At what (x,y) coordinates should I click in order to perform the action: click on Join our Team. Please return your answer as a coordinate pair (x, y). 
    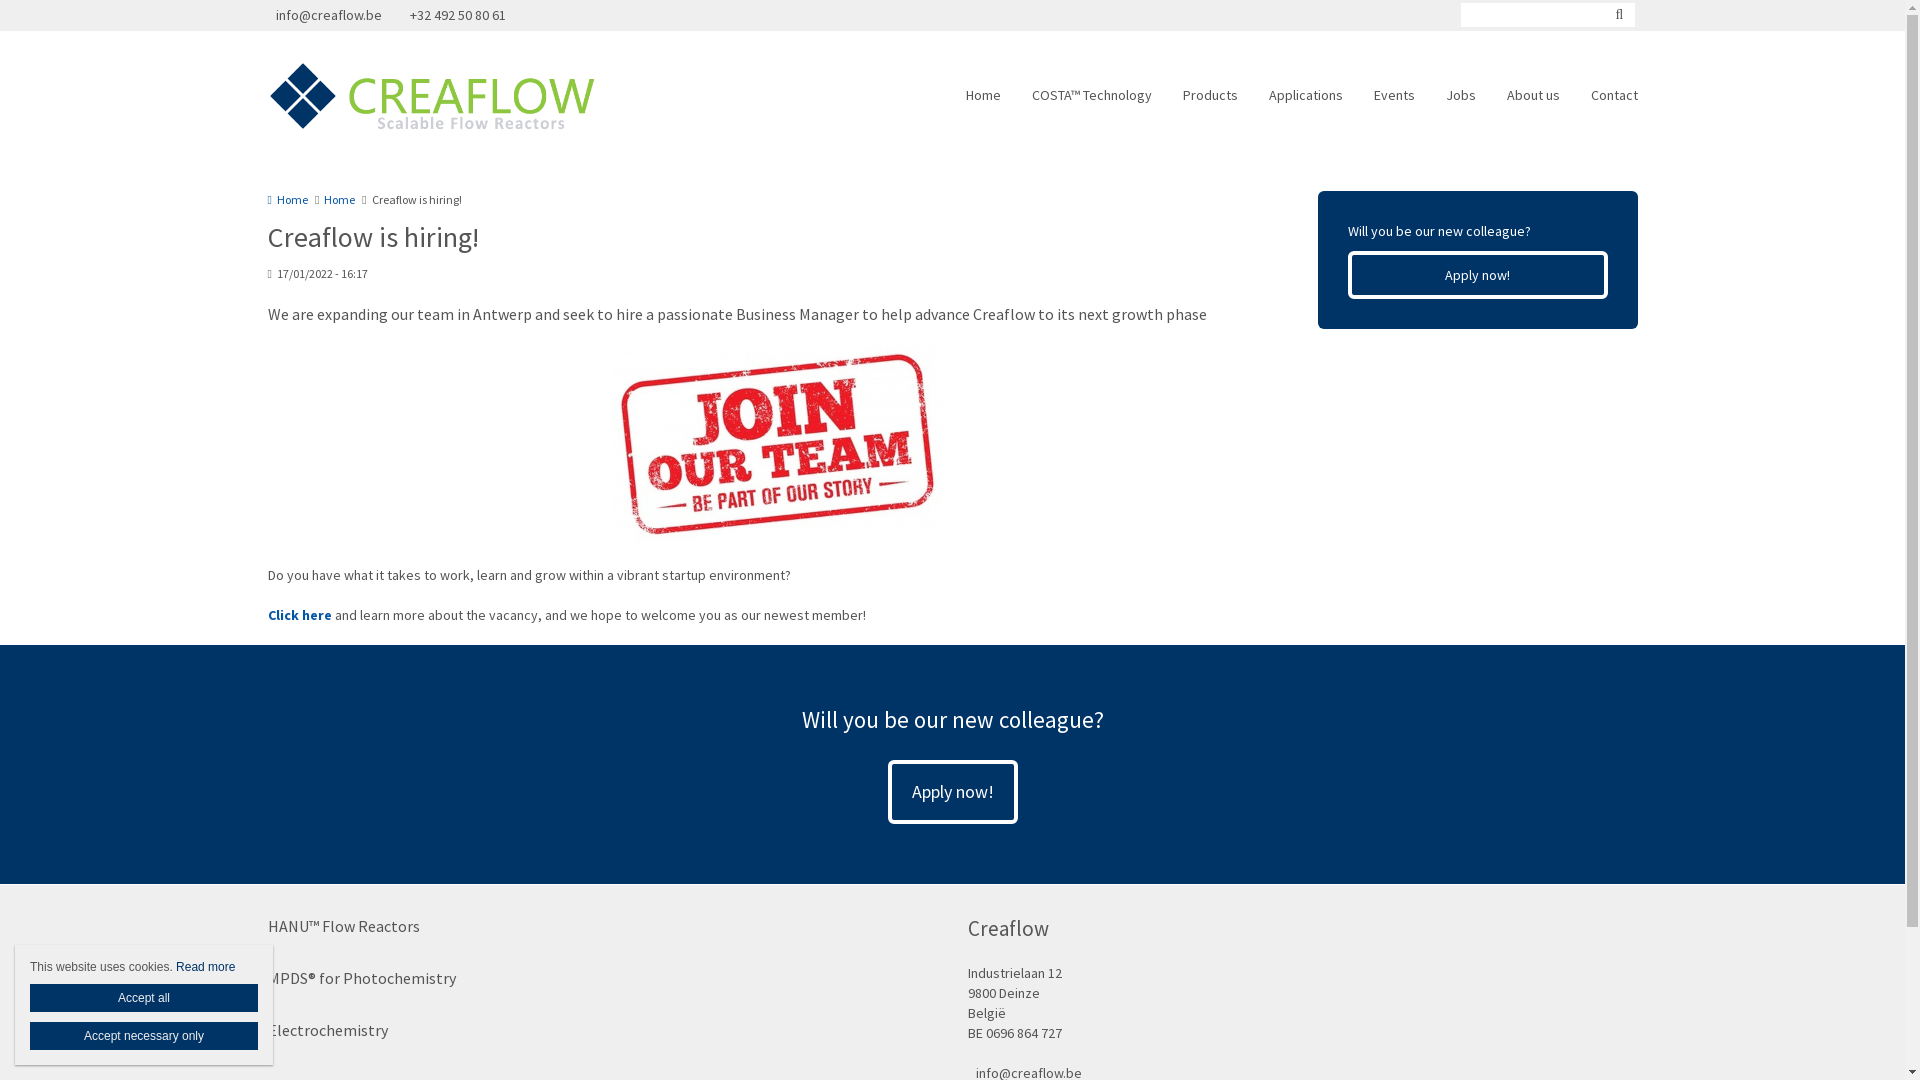
    Looking at the image, I should click on (778, 445).